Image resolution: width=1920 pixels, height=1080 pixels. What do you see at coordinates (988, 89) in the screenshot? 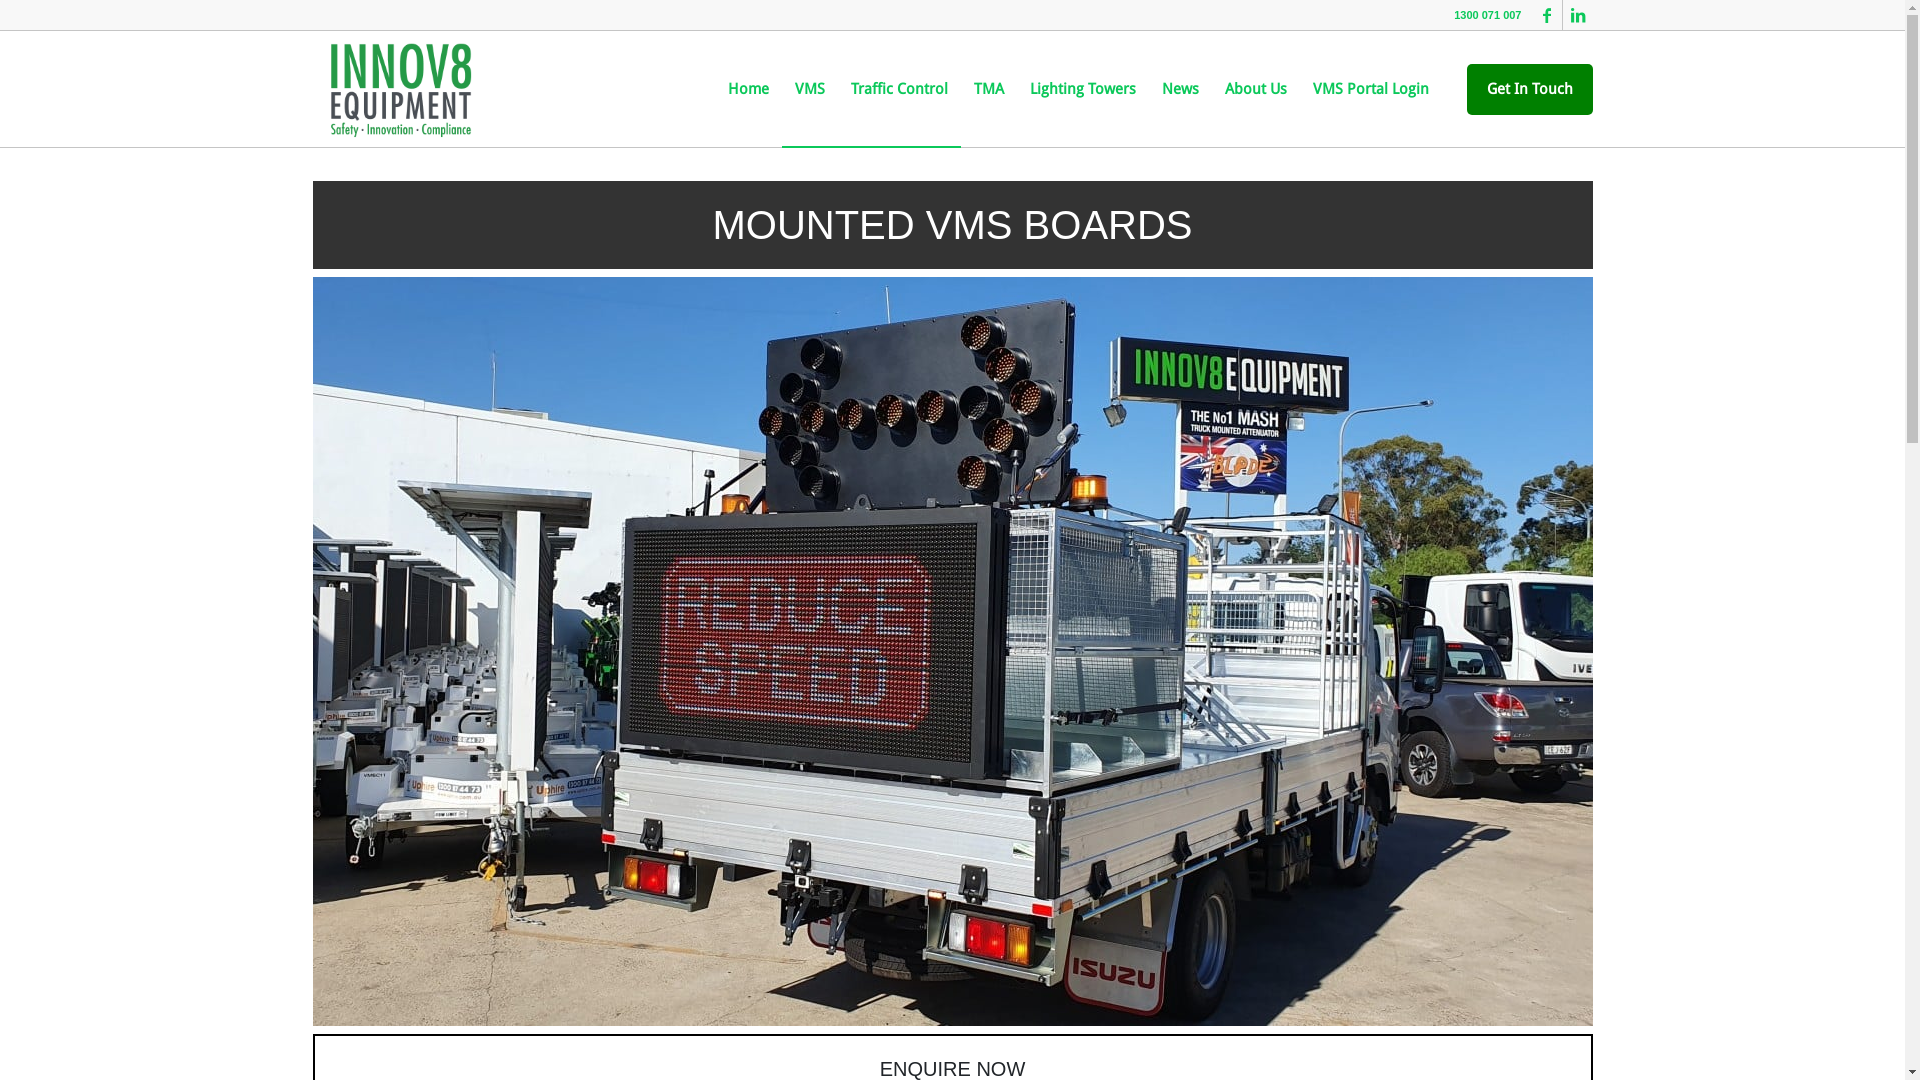
I see `TMA` at bounding box center [988, 89].